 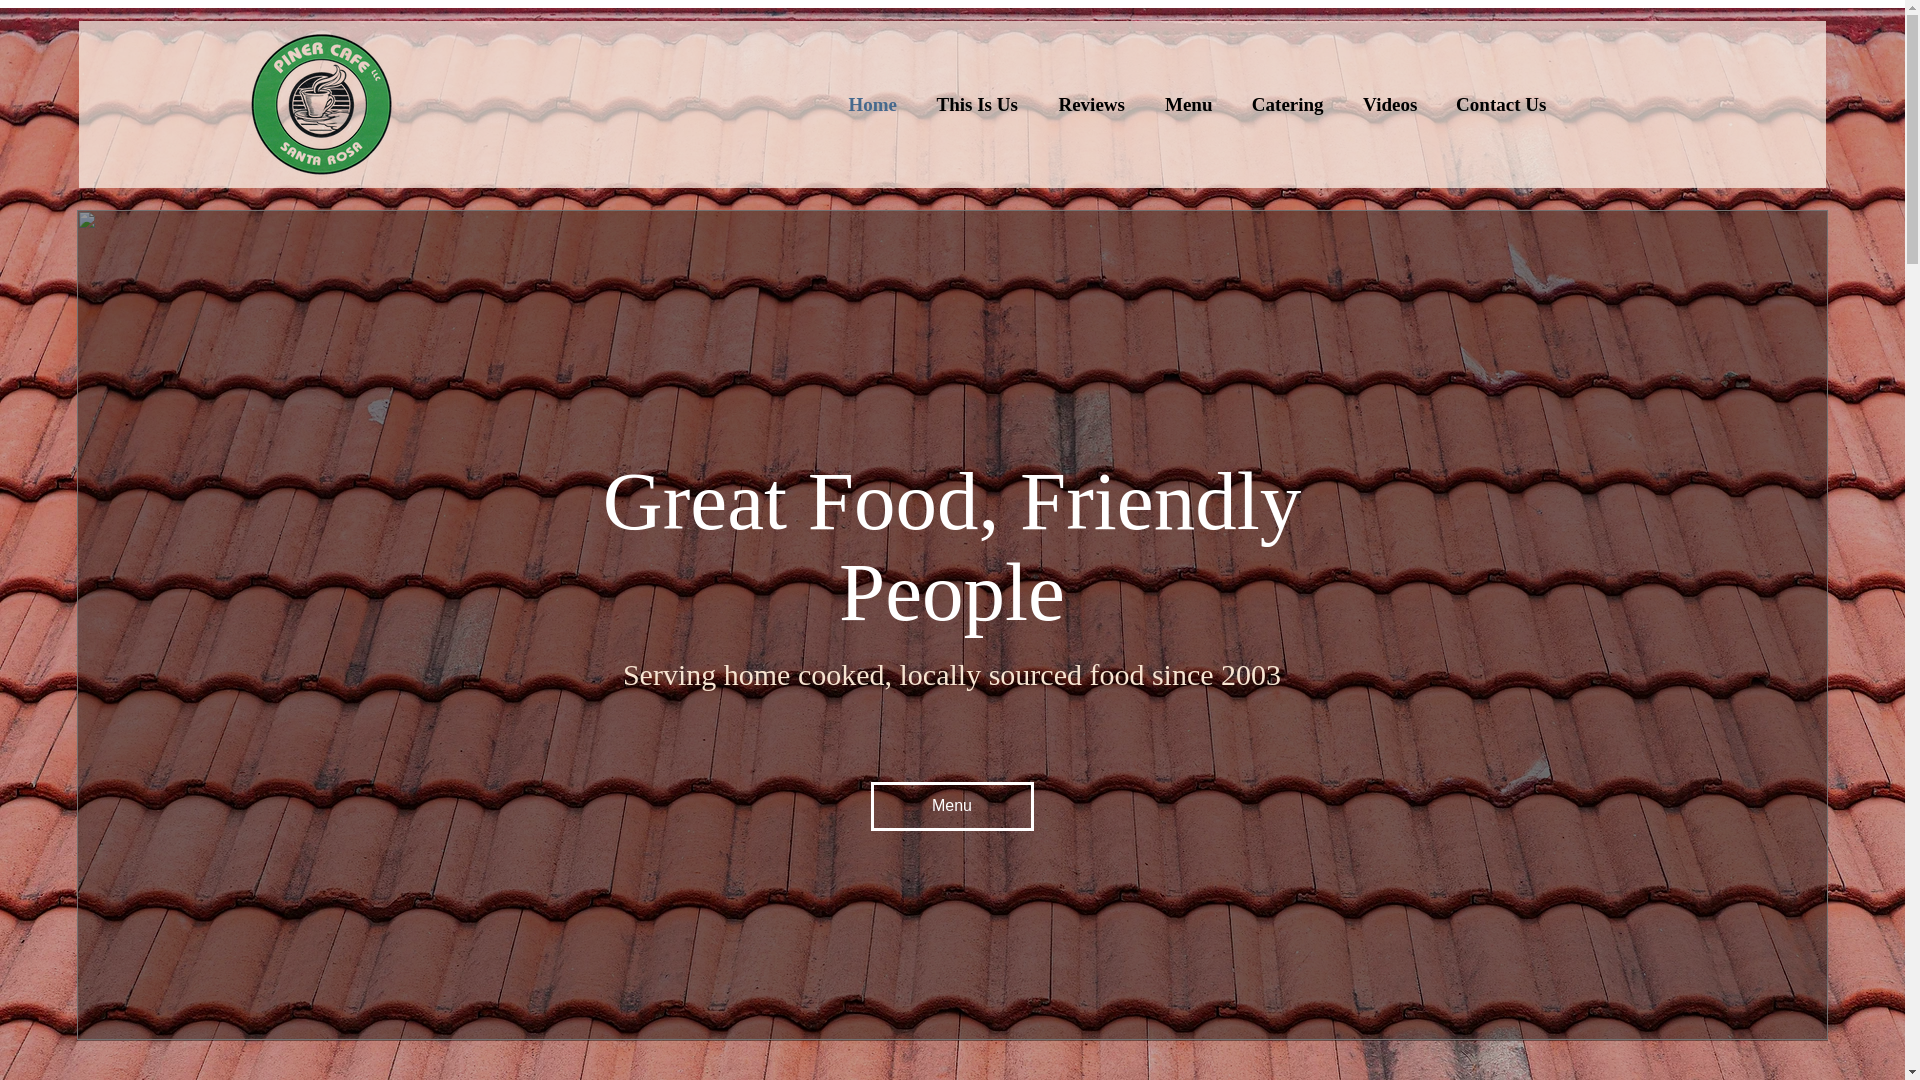 What do you see at coordinates (1288, 104) in the screenshot?
I see `Catering` at bounding box center [1288, 104].